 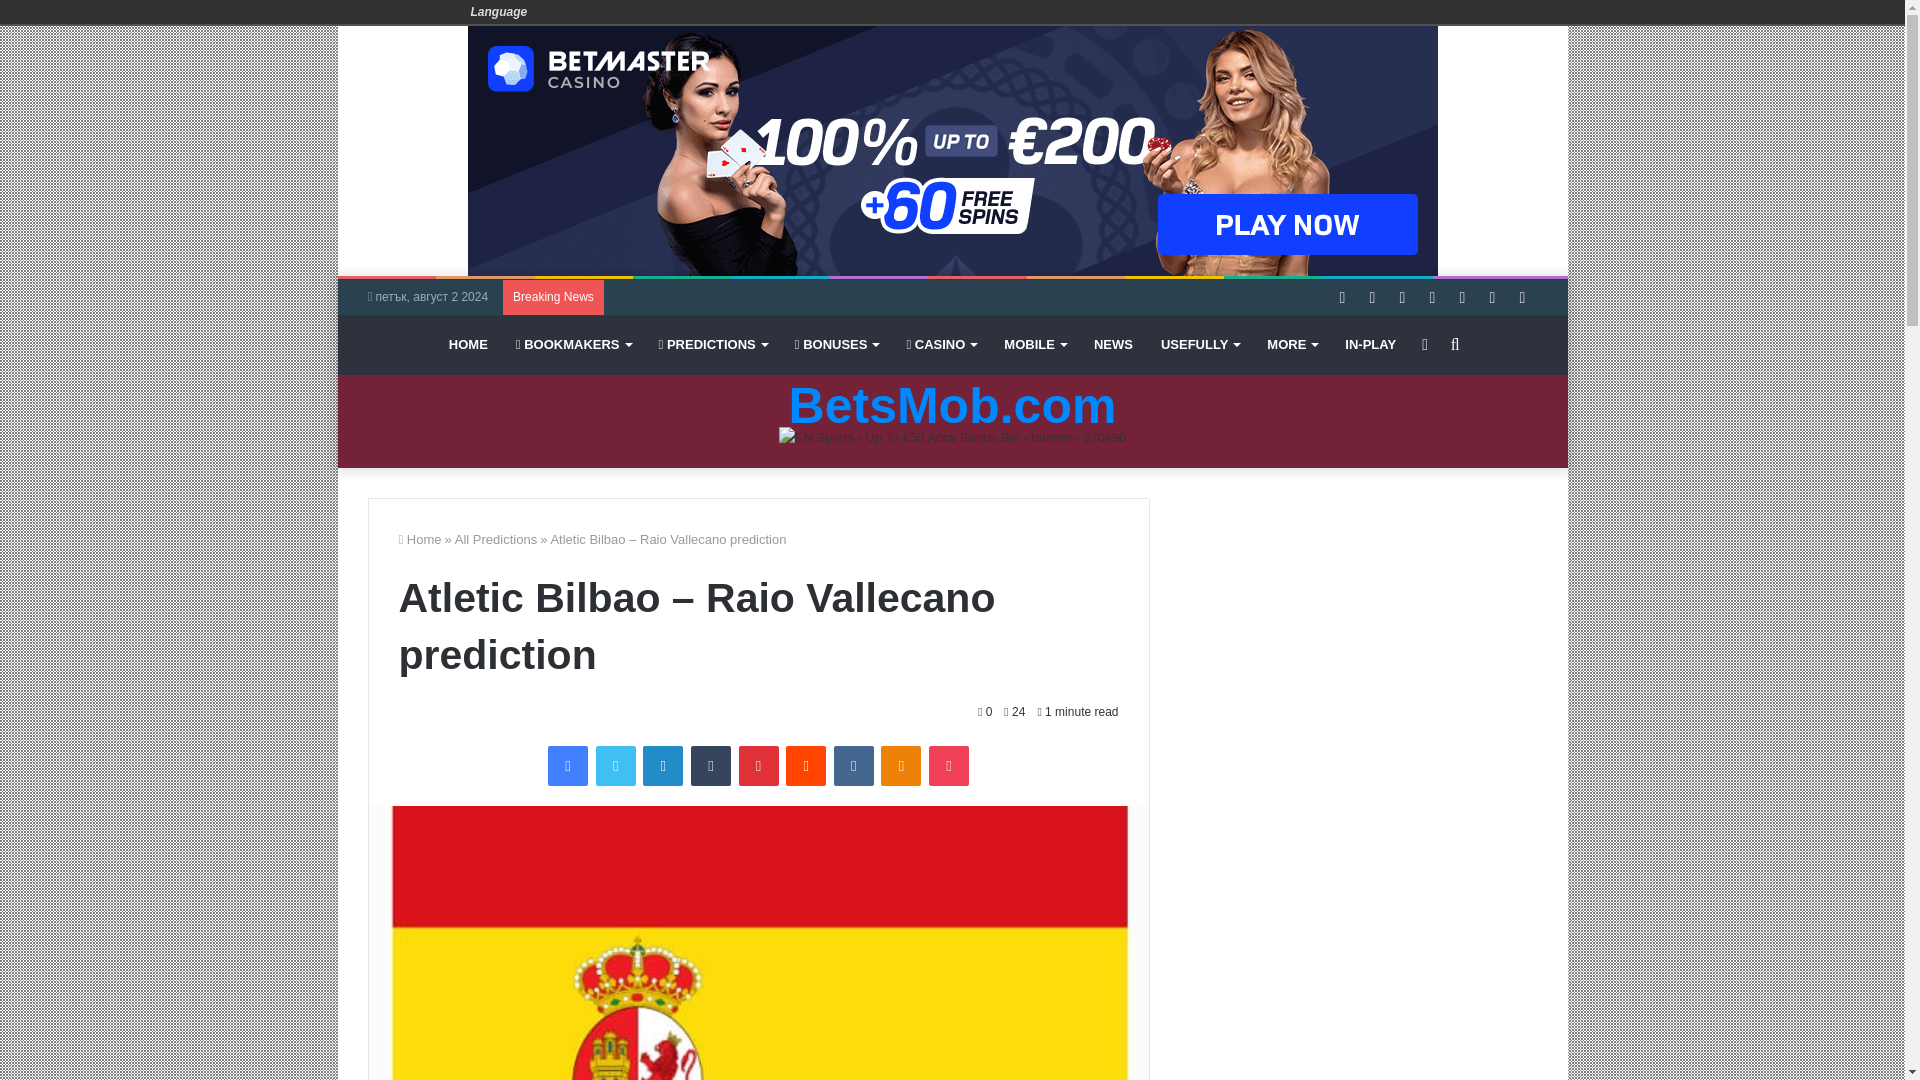 I want to click on LinkedIn, so click(x=663, y=766).